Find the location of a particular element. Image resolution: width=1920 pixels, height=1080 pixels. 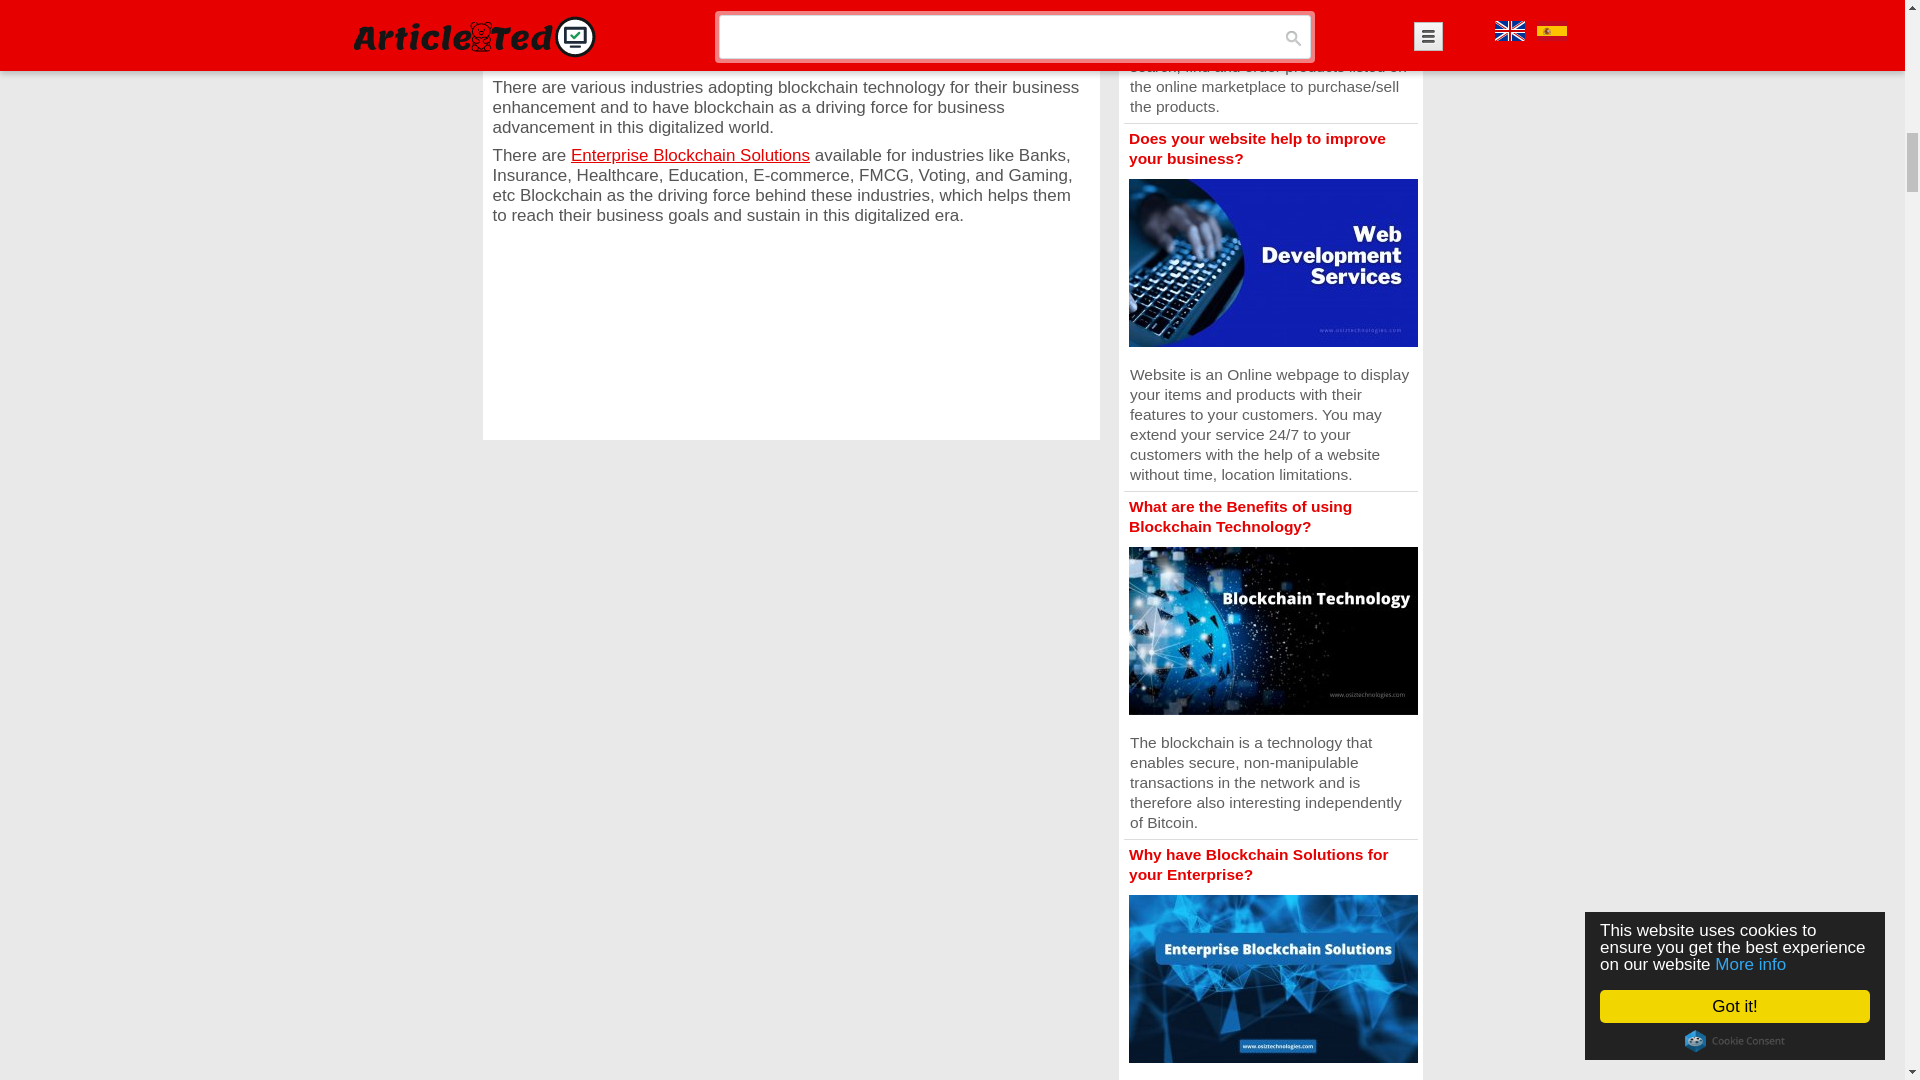

Enterprise Blockchain Solutions is located at coordinates (690, 155).